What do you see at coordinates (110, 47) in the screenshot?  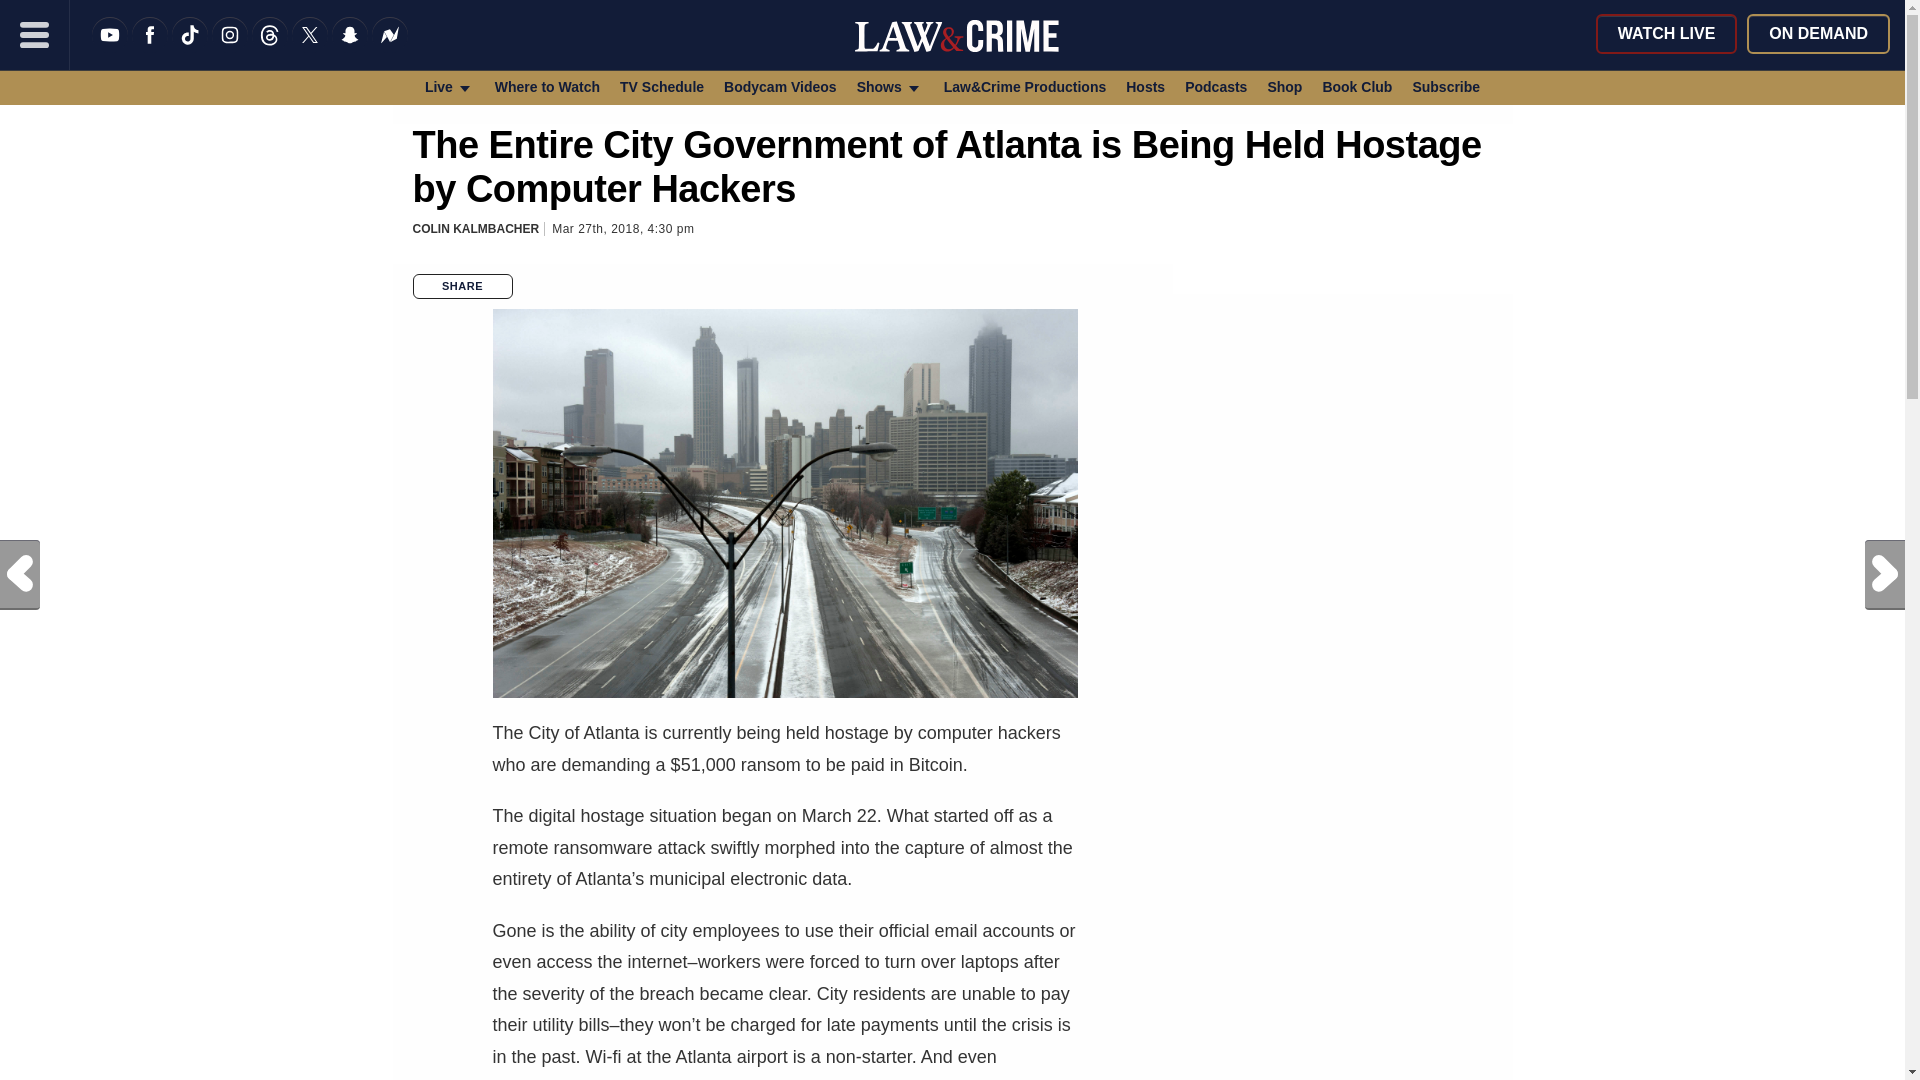 I see `YouTube` at bounding box center [110, 47].